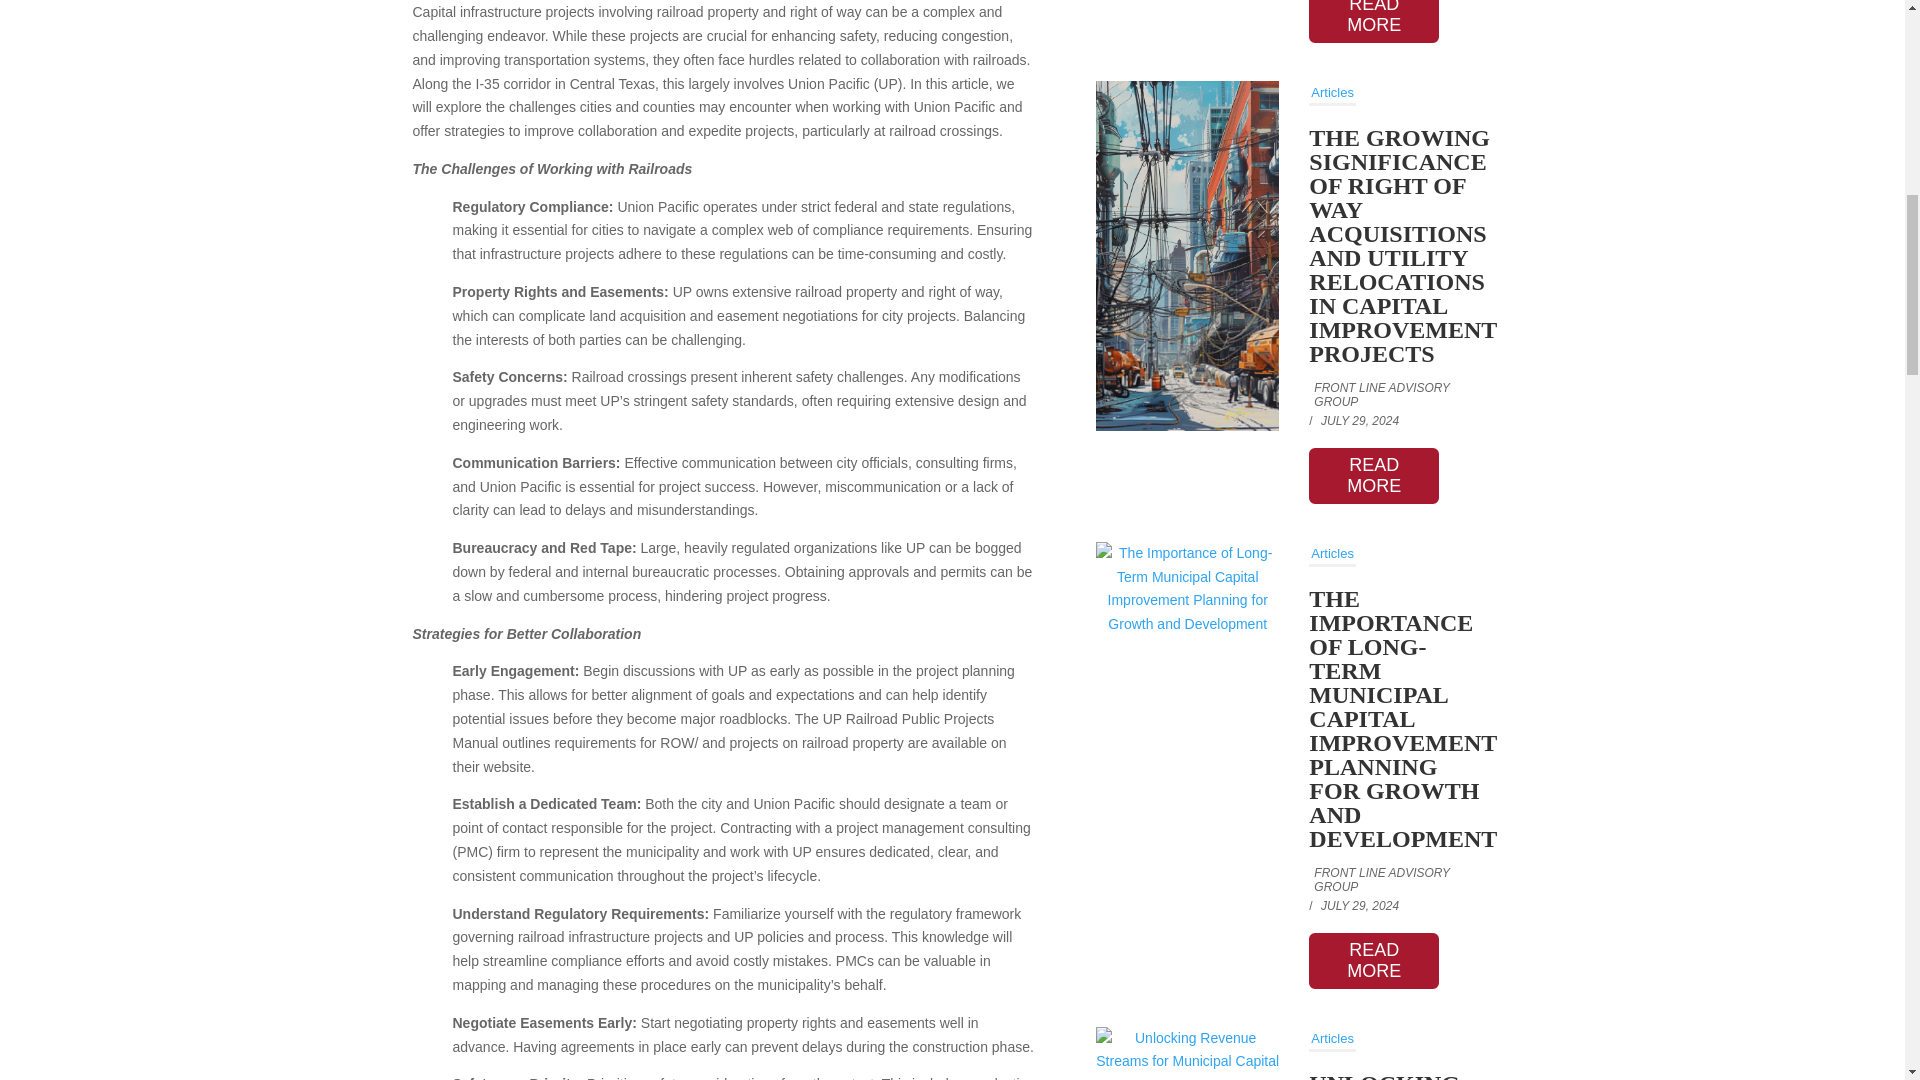  Describe the element at coordinates (1332, 94) in the screenshot. I see `Articles` at that location.